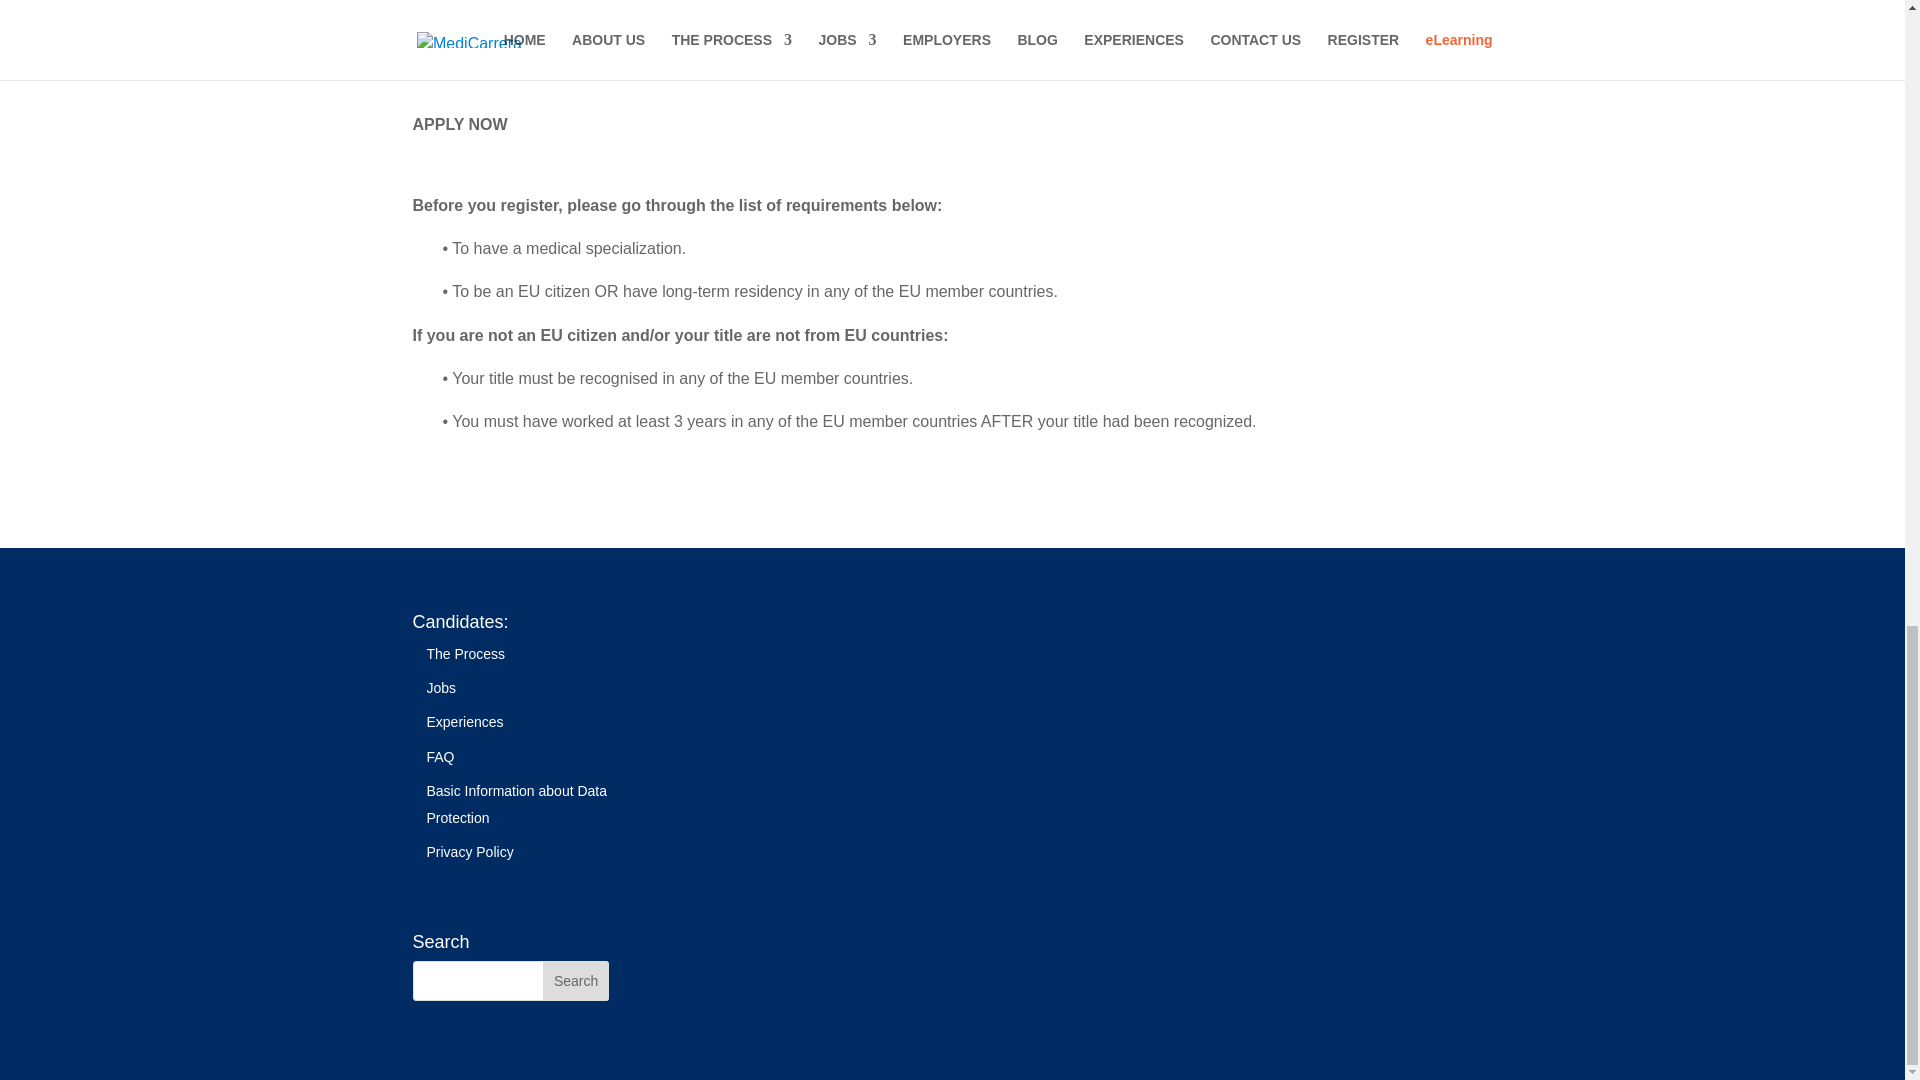 The image size is (1920, 1080). I want to click on Experiences, so click(464, 722).